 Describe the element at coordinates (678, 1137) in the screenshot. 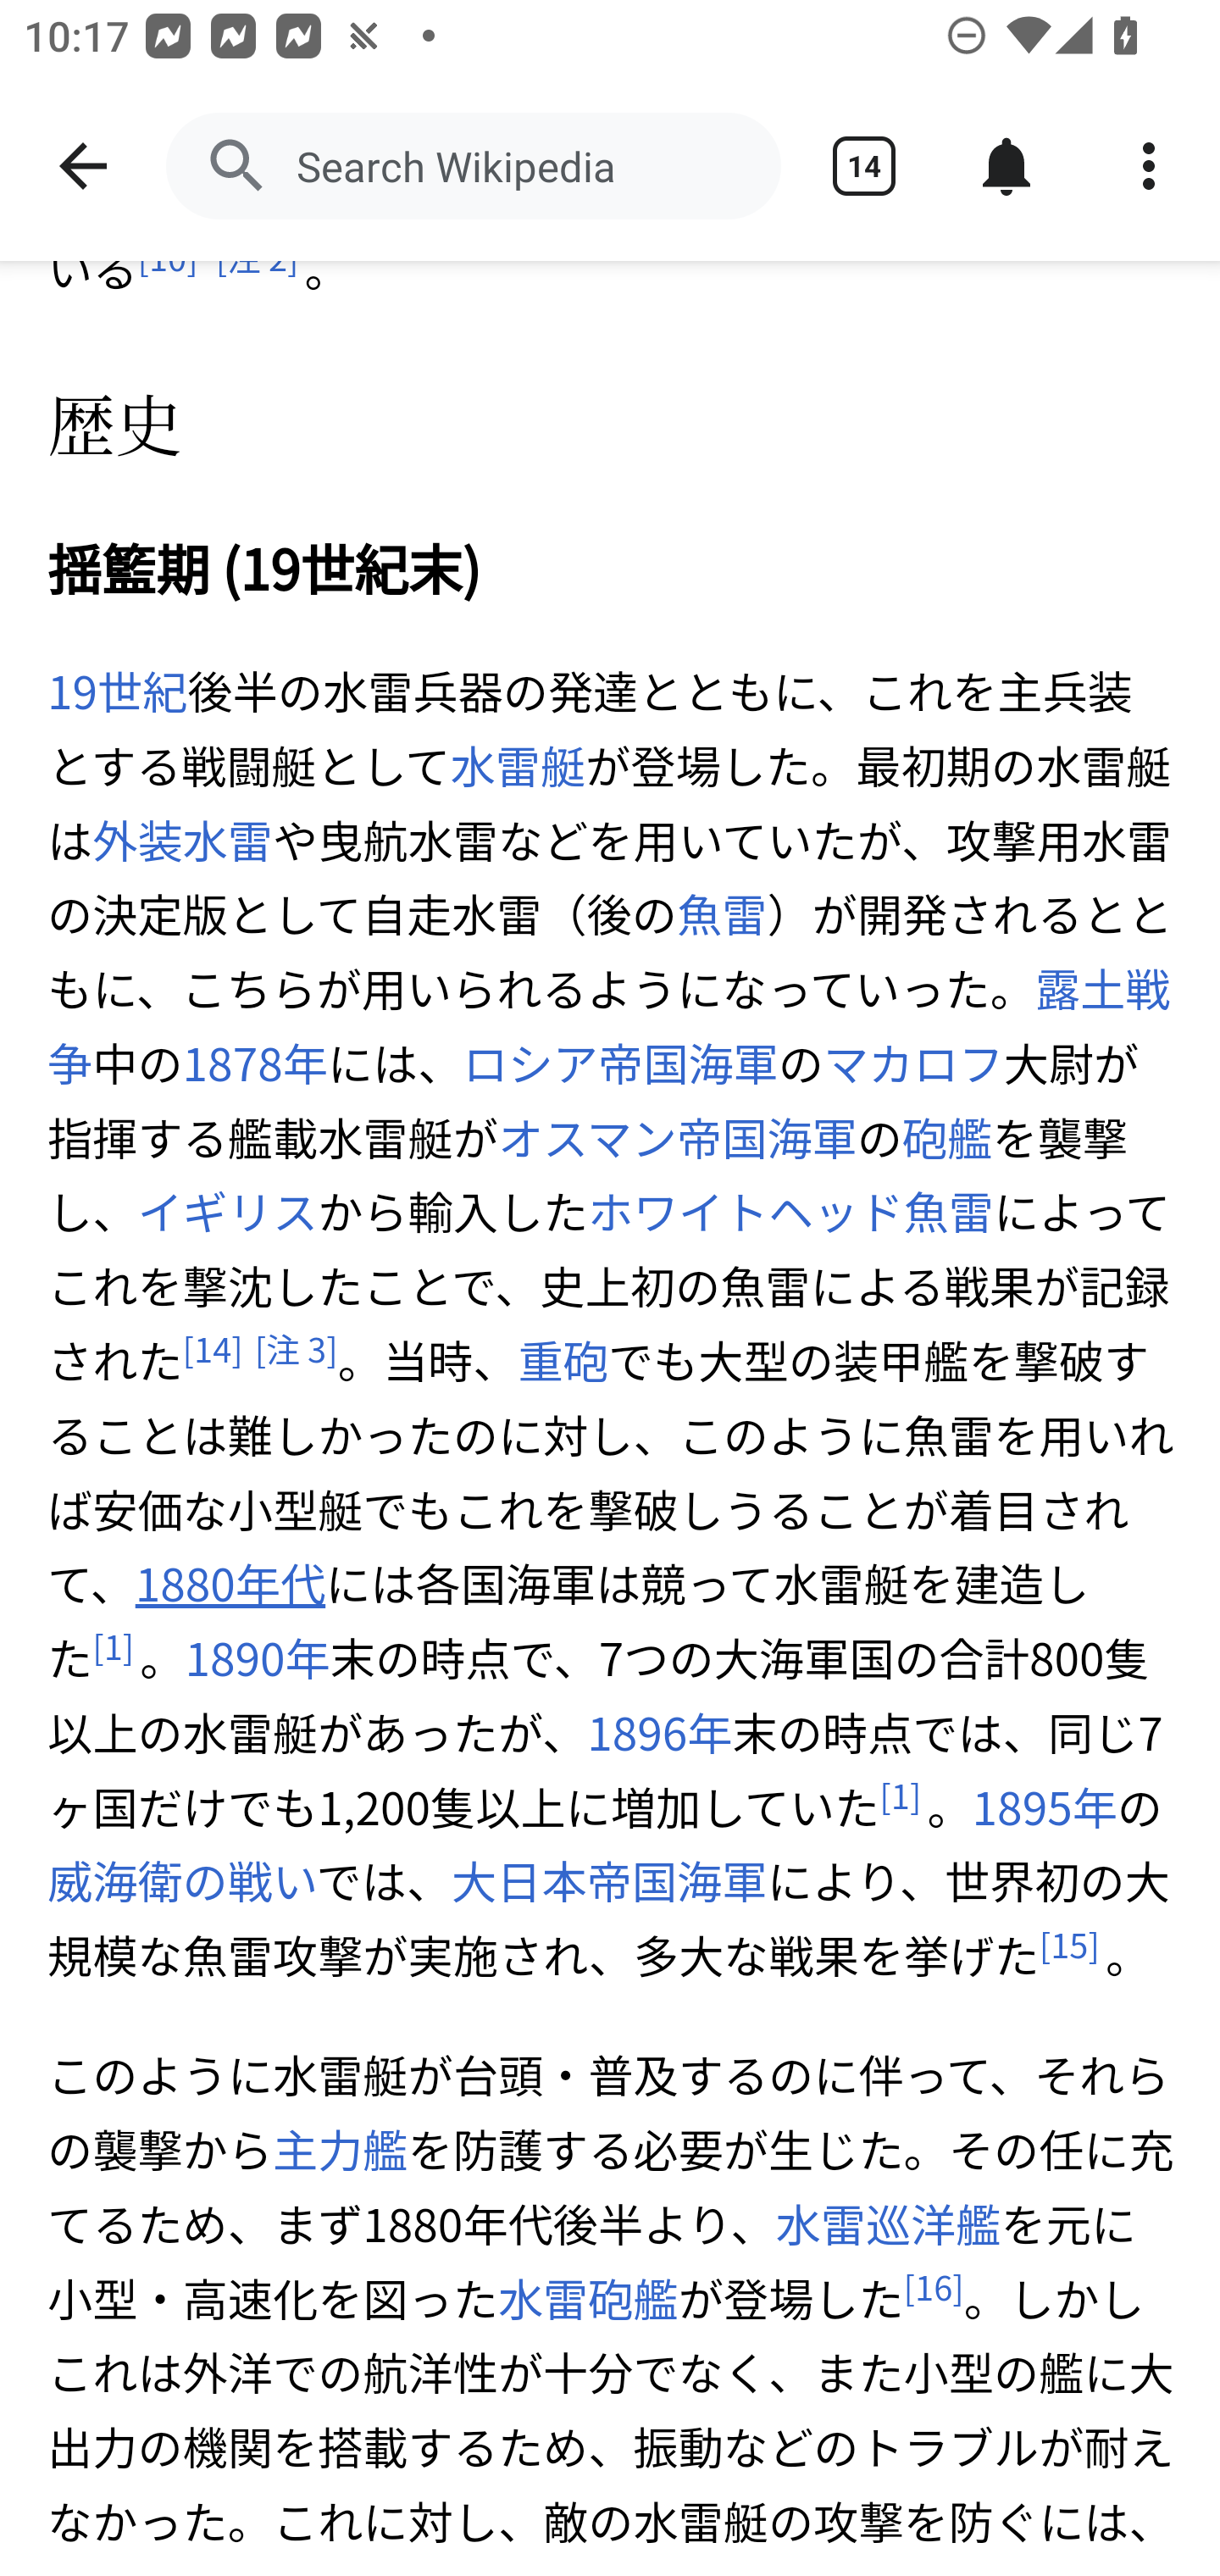

I see `オスマン帝国海軍` at that location.